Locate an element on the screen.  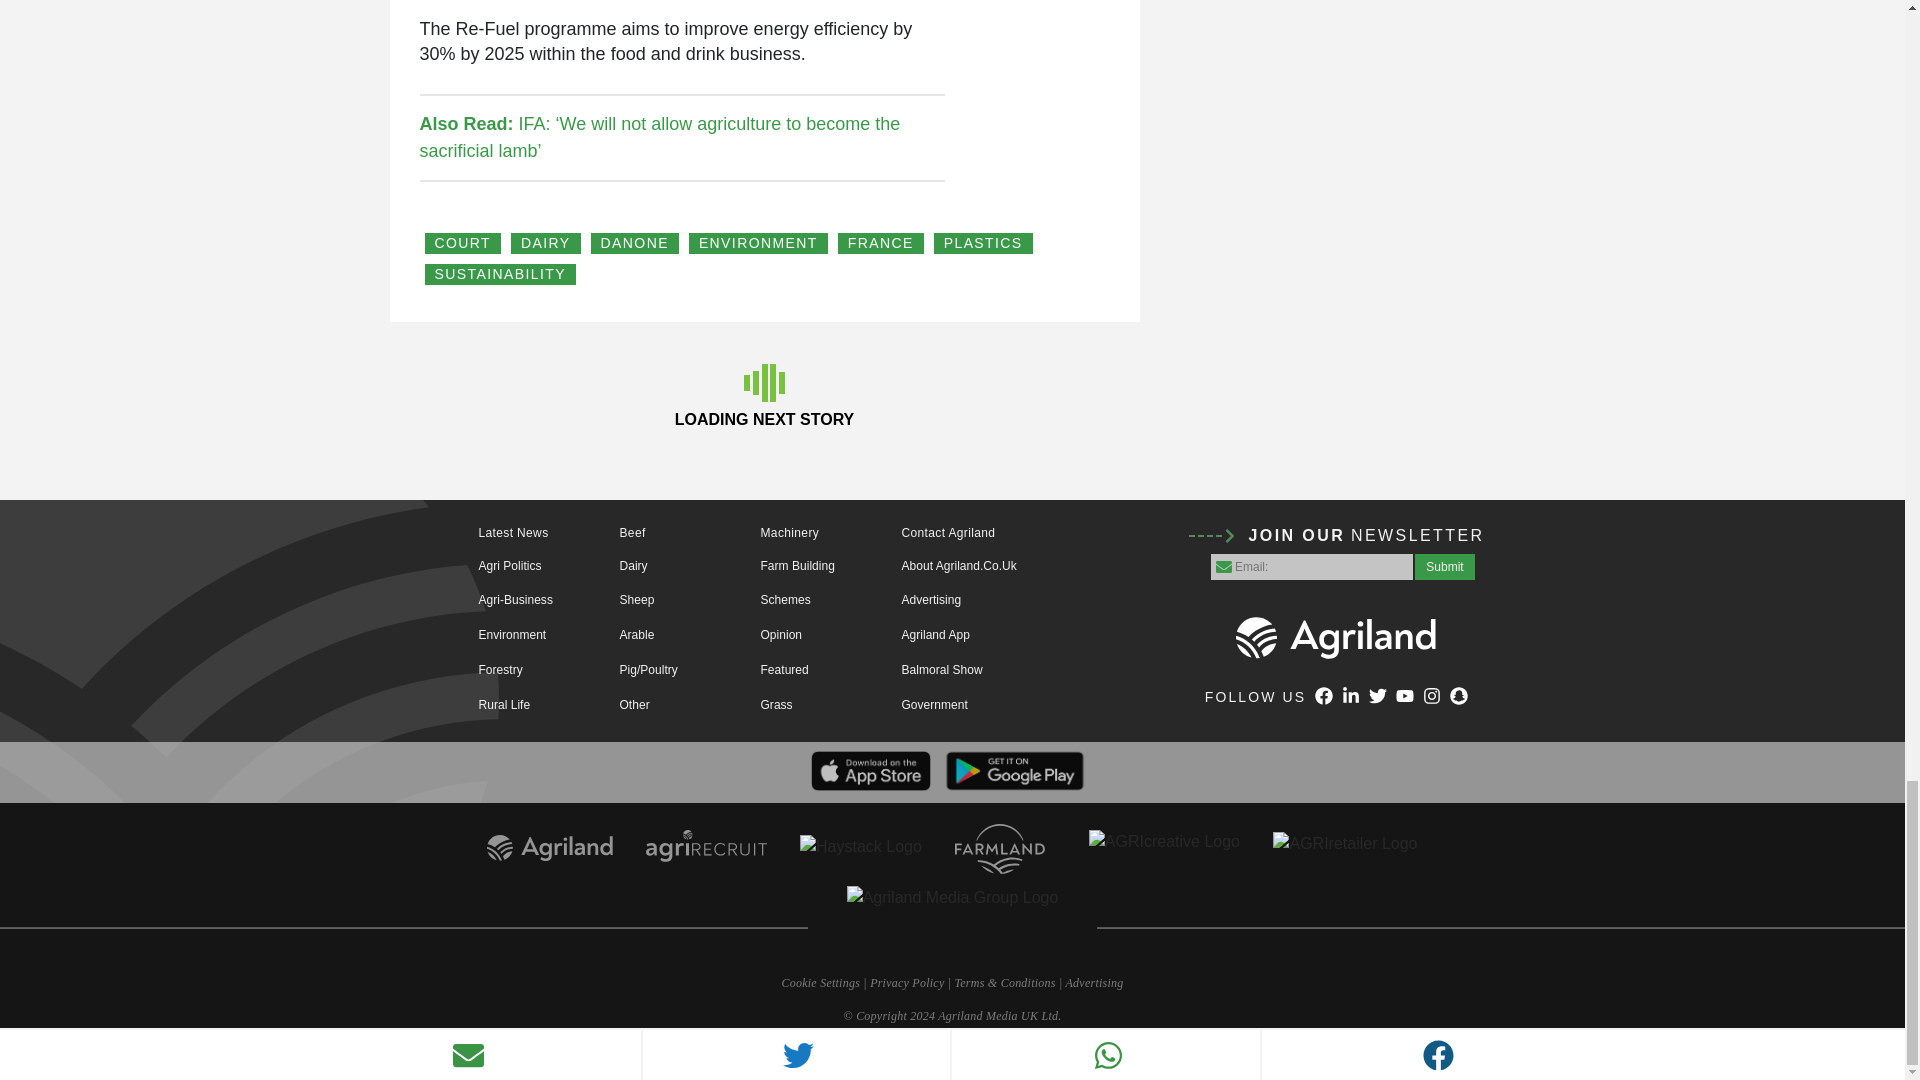
Link to Linked In is located at coordinates (1350, 698).